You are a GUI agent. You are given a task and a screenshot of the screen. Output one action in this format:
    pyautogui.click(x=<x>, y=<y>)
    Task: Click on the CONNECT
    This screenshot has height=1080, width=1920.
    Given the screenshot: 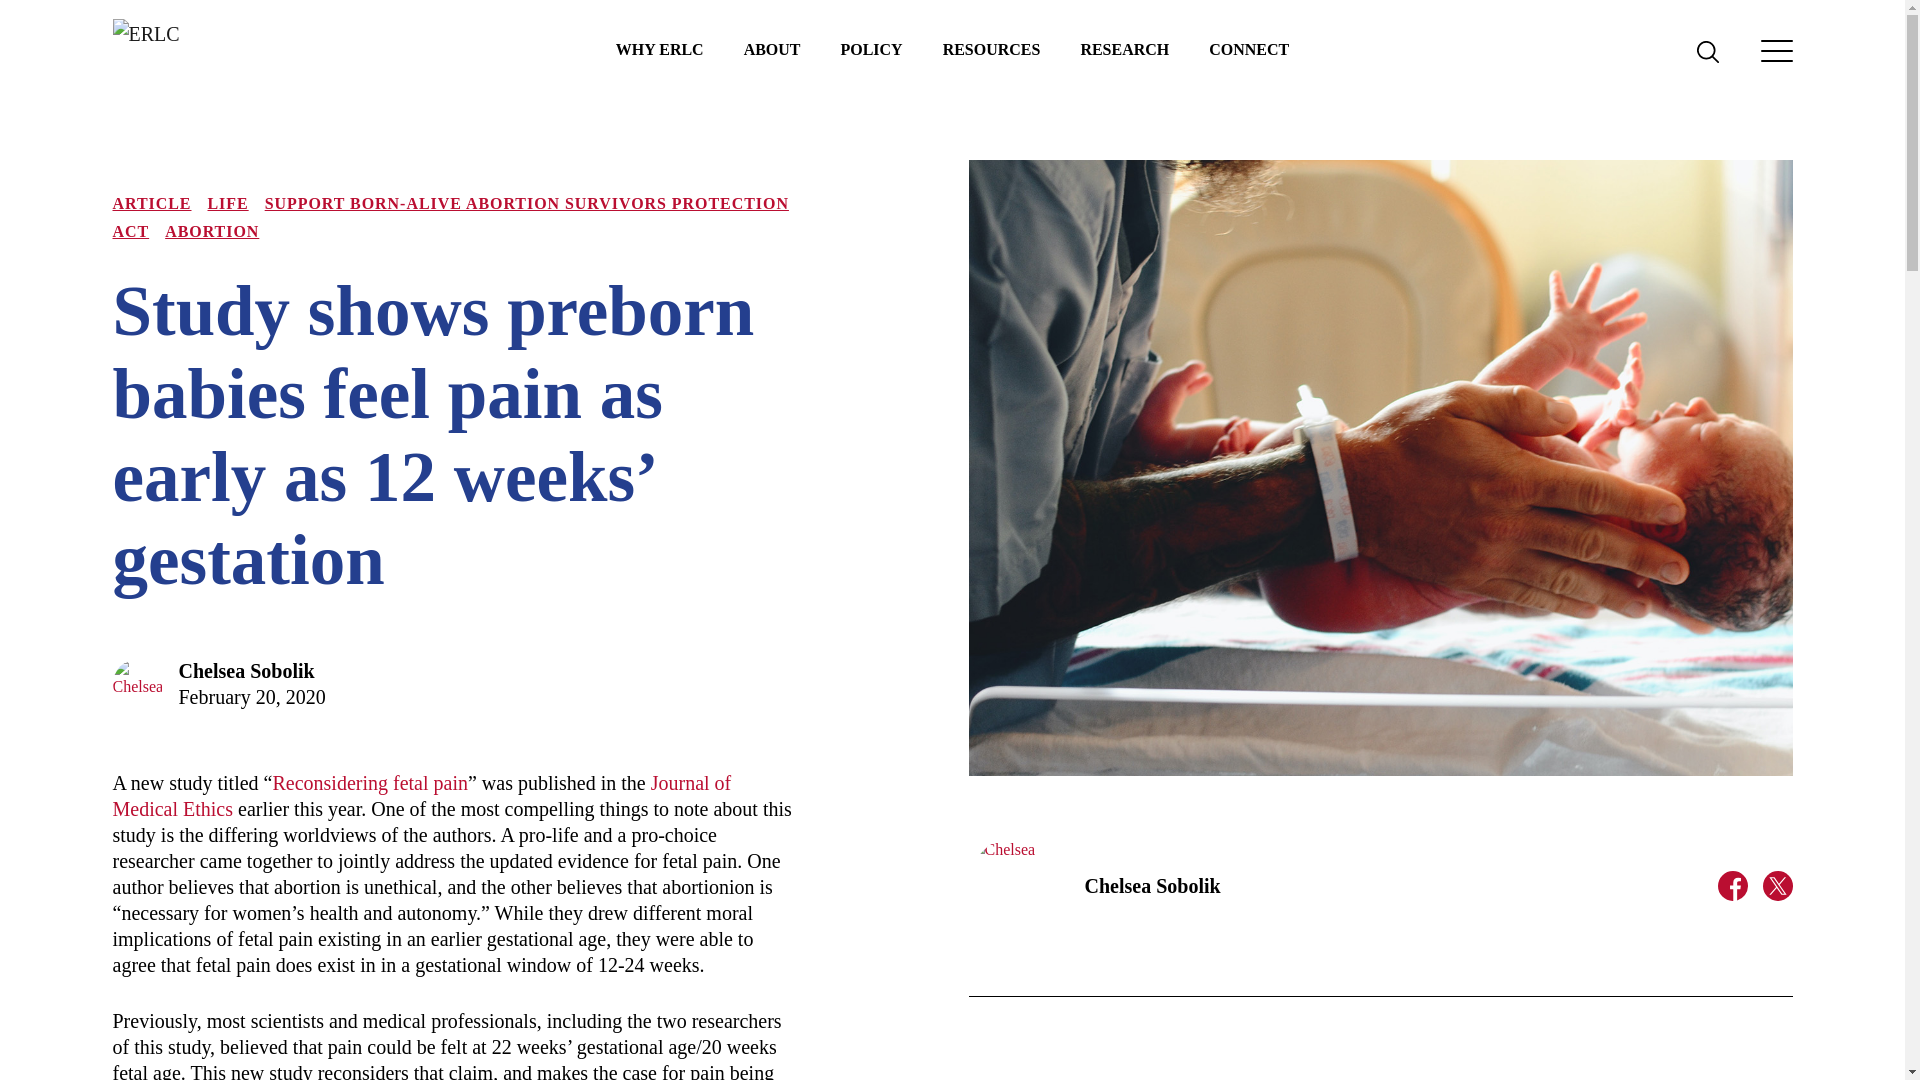 What is the action you would take?
    pyautogui.click(x=1248, y=50)
    